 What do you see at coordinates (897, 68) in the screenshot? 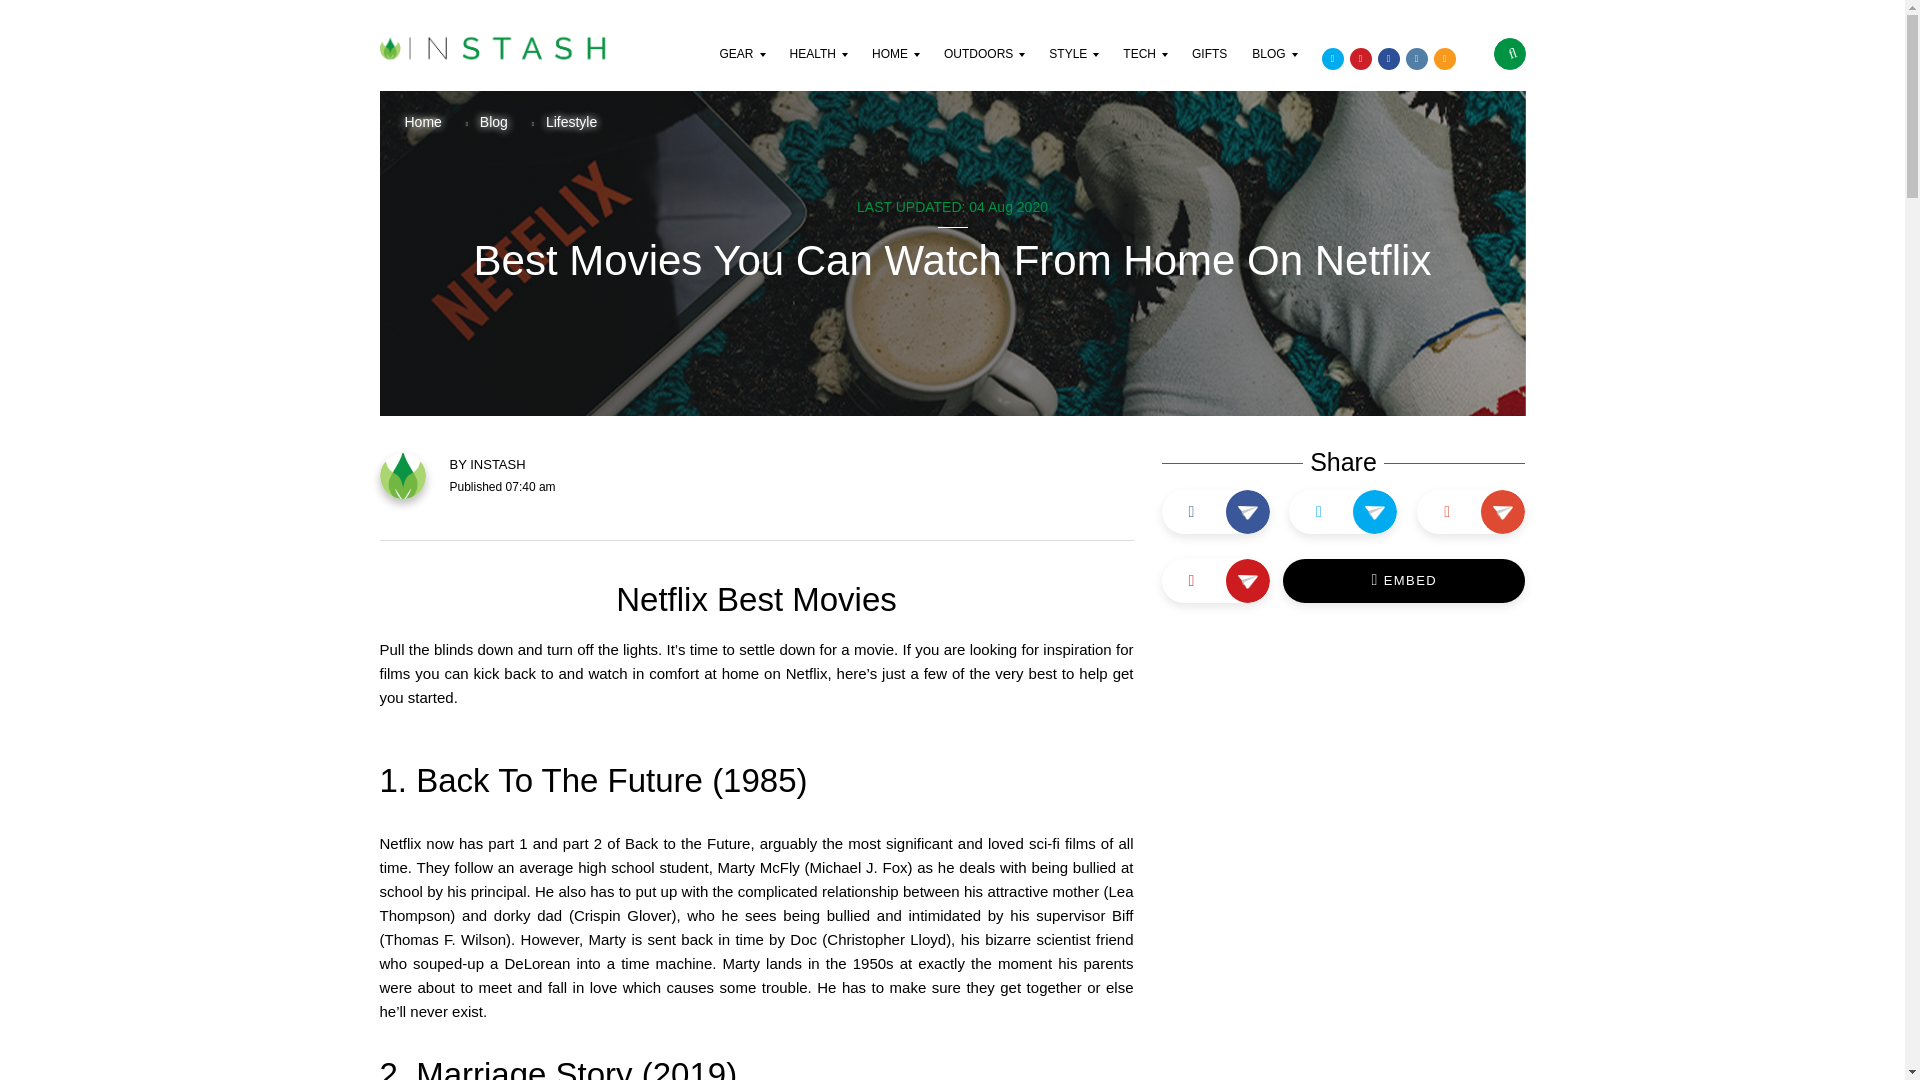
I see `HOME` at bounding box center [897, 68].